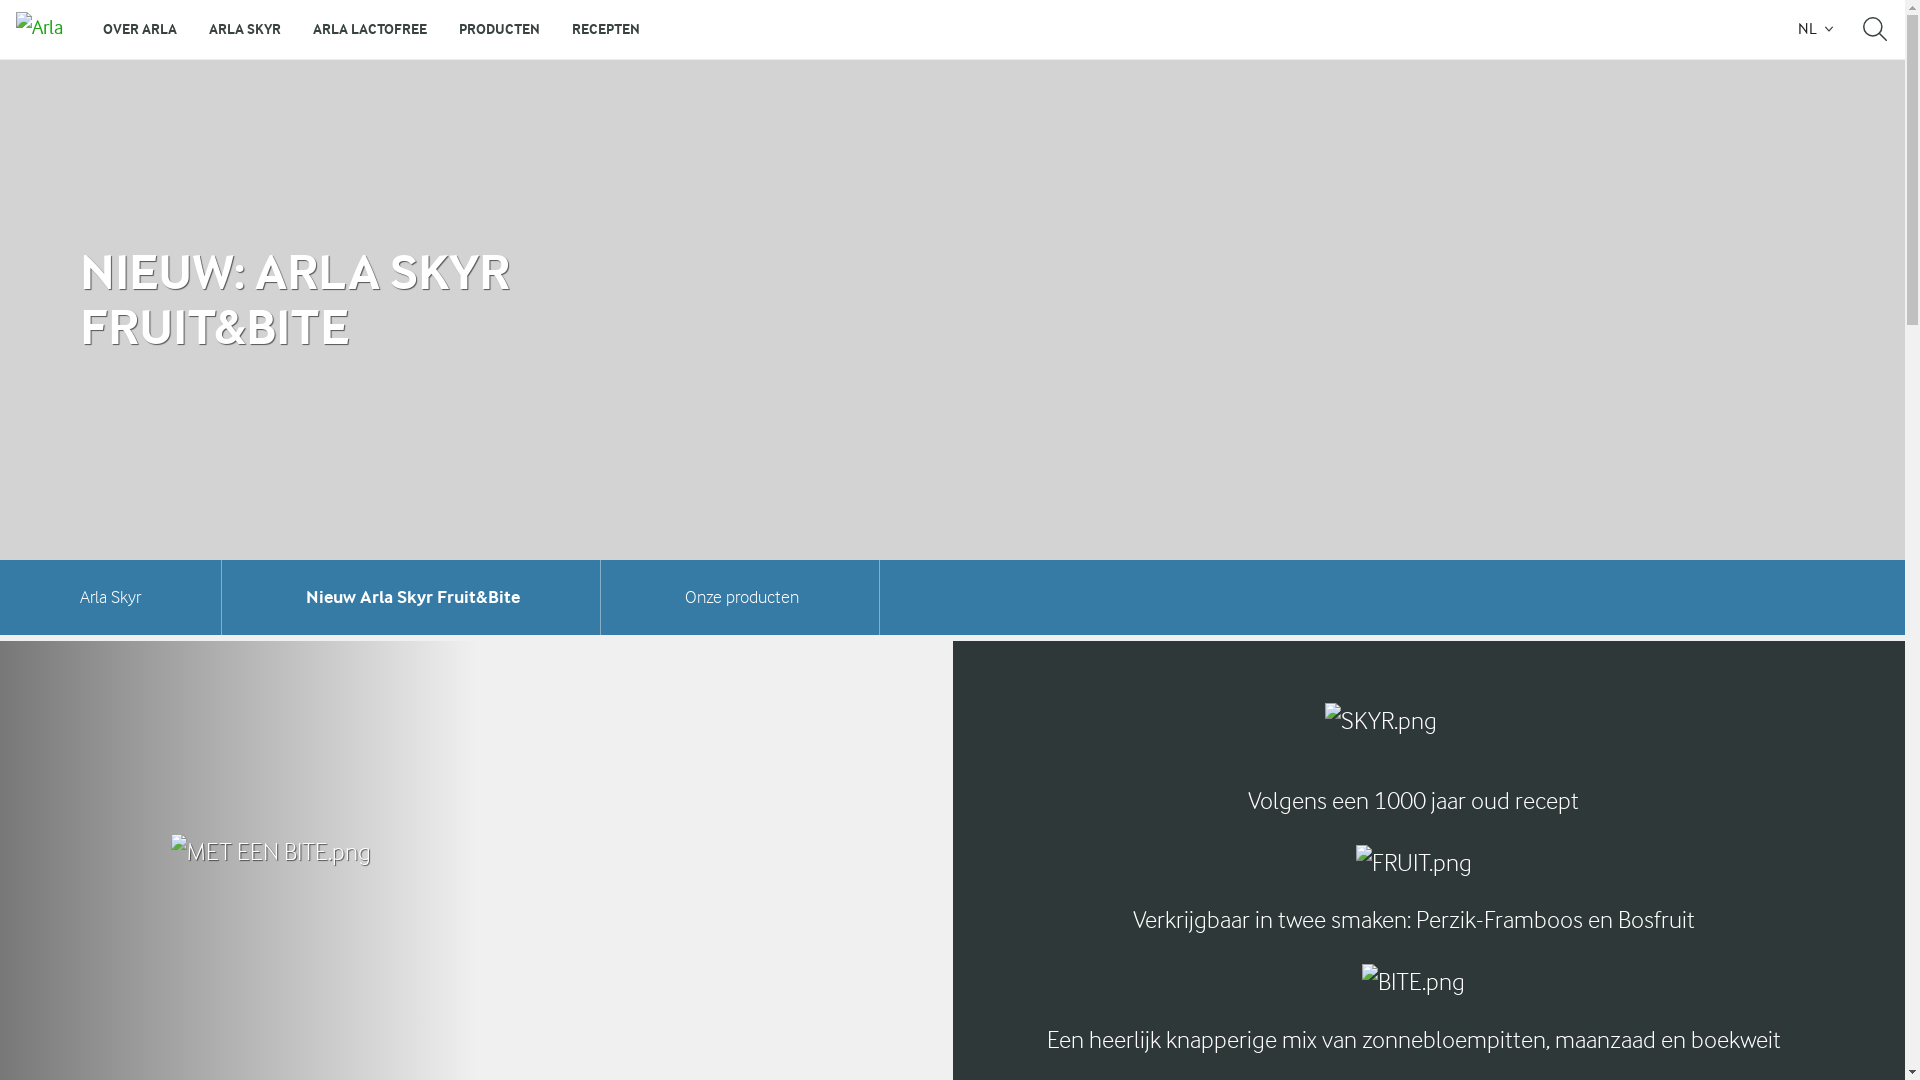 This screenshot has width=1920, height=1080. What do you see at coordinates (245, 30) in the screenshot?
I see `ARLA SKYR` at bounding box center [245, 30].